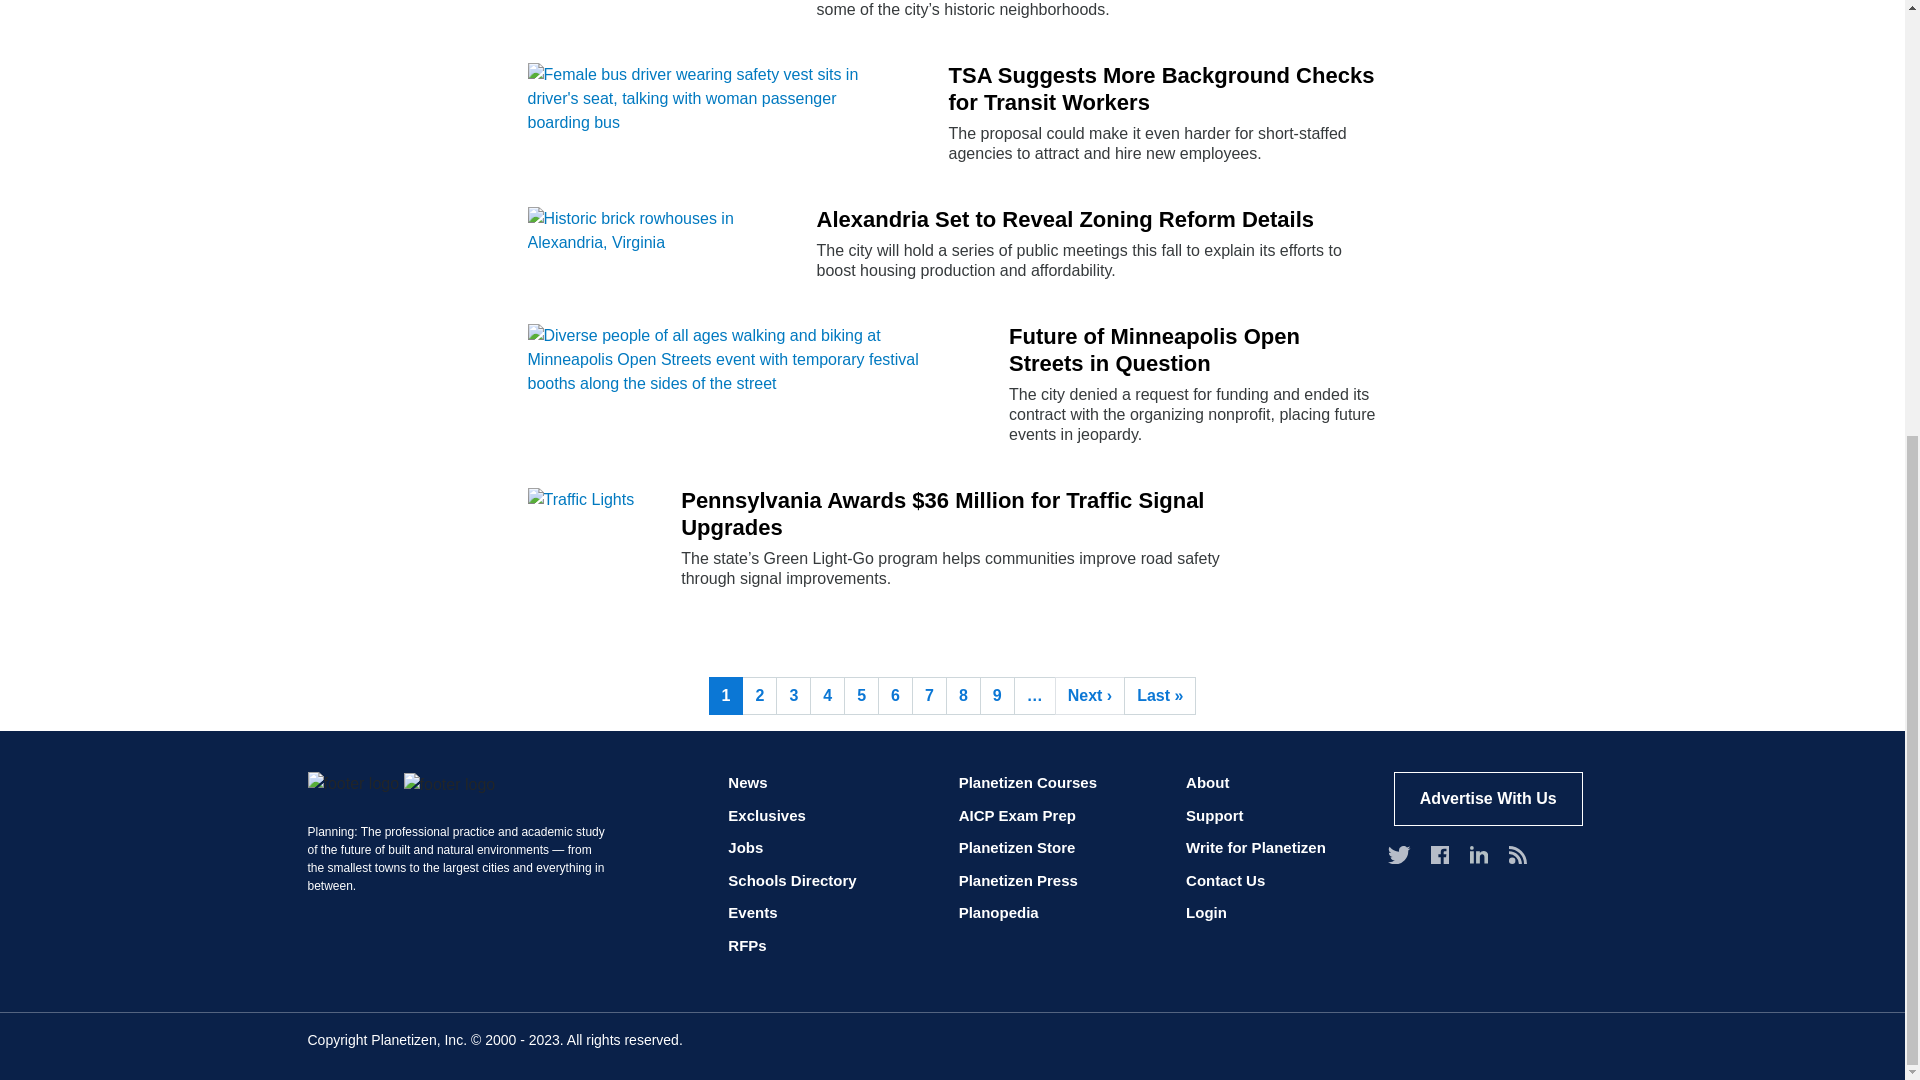  I want to click on 8, so click(964, 696).